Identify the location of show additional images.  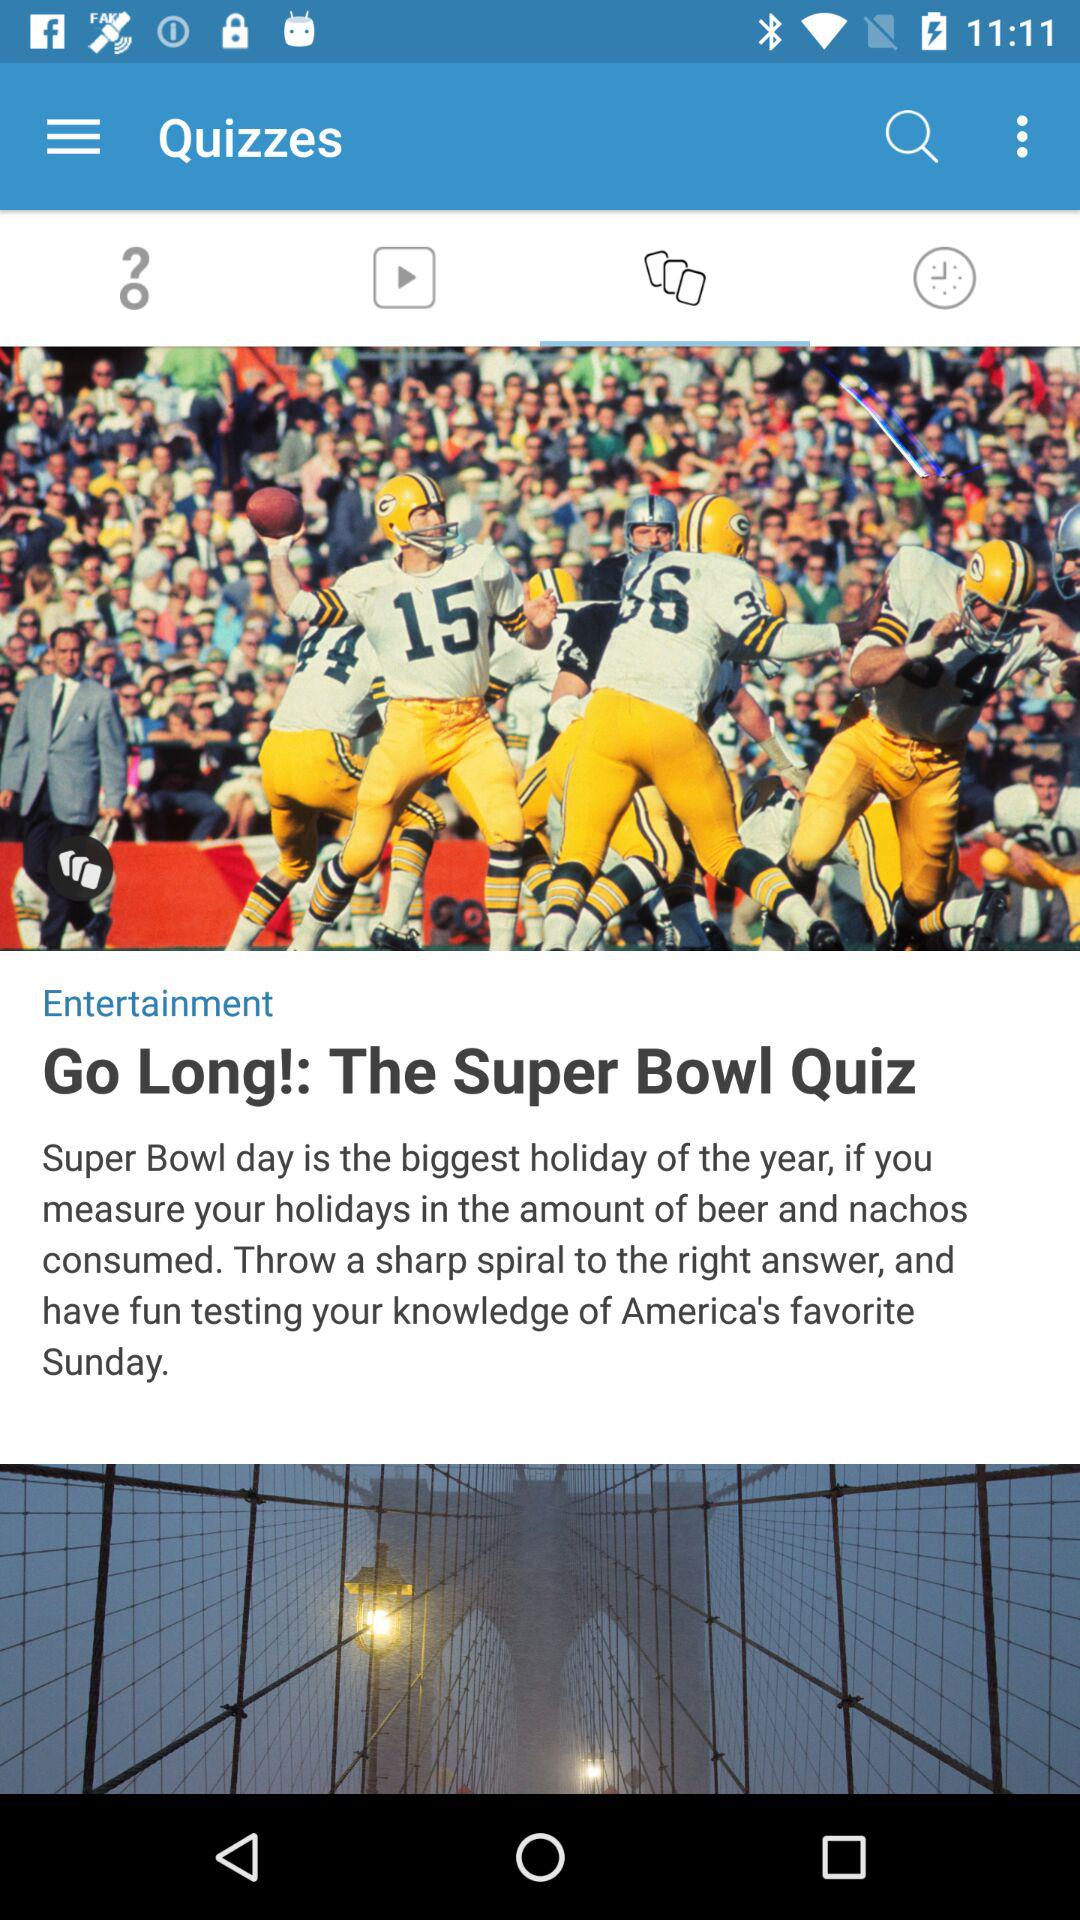
(80, 870).